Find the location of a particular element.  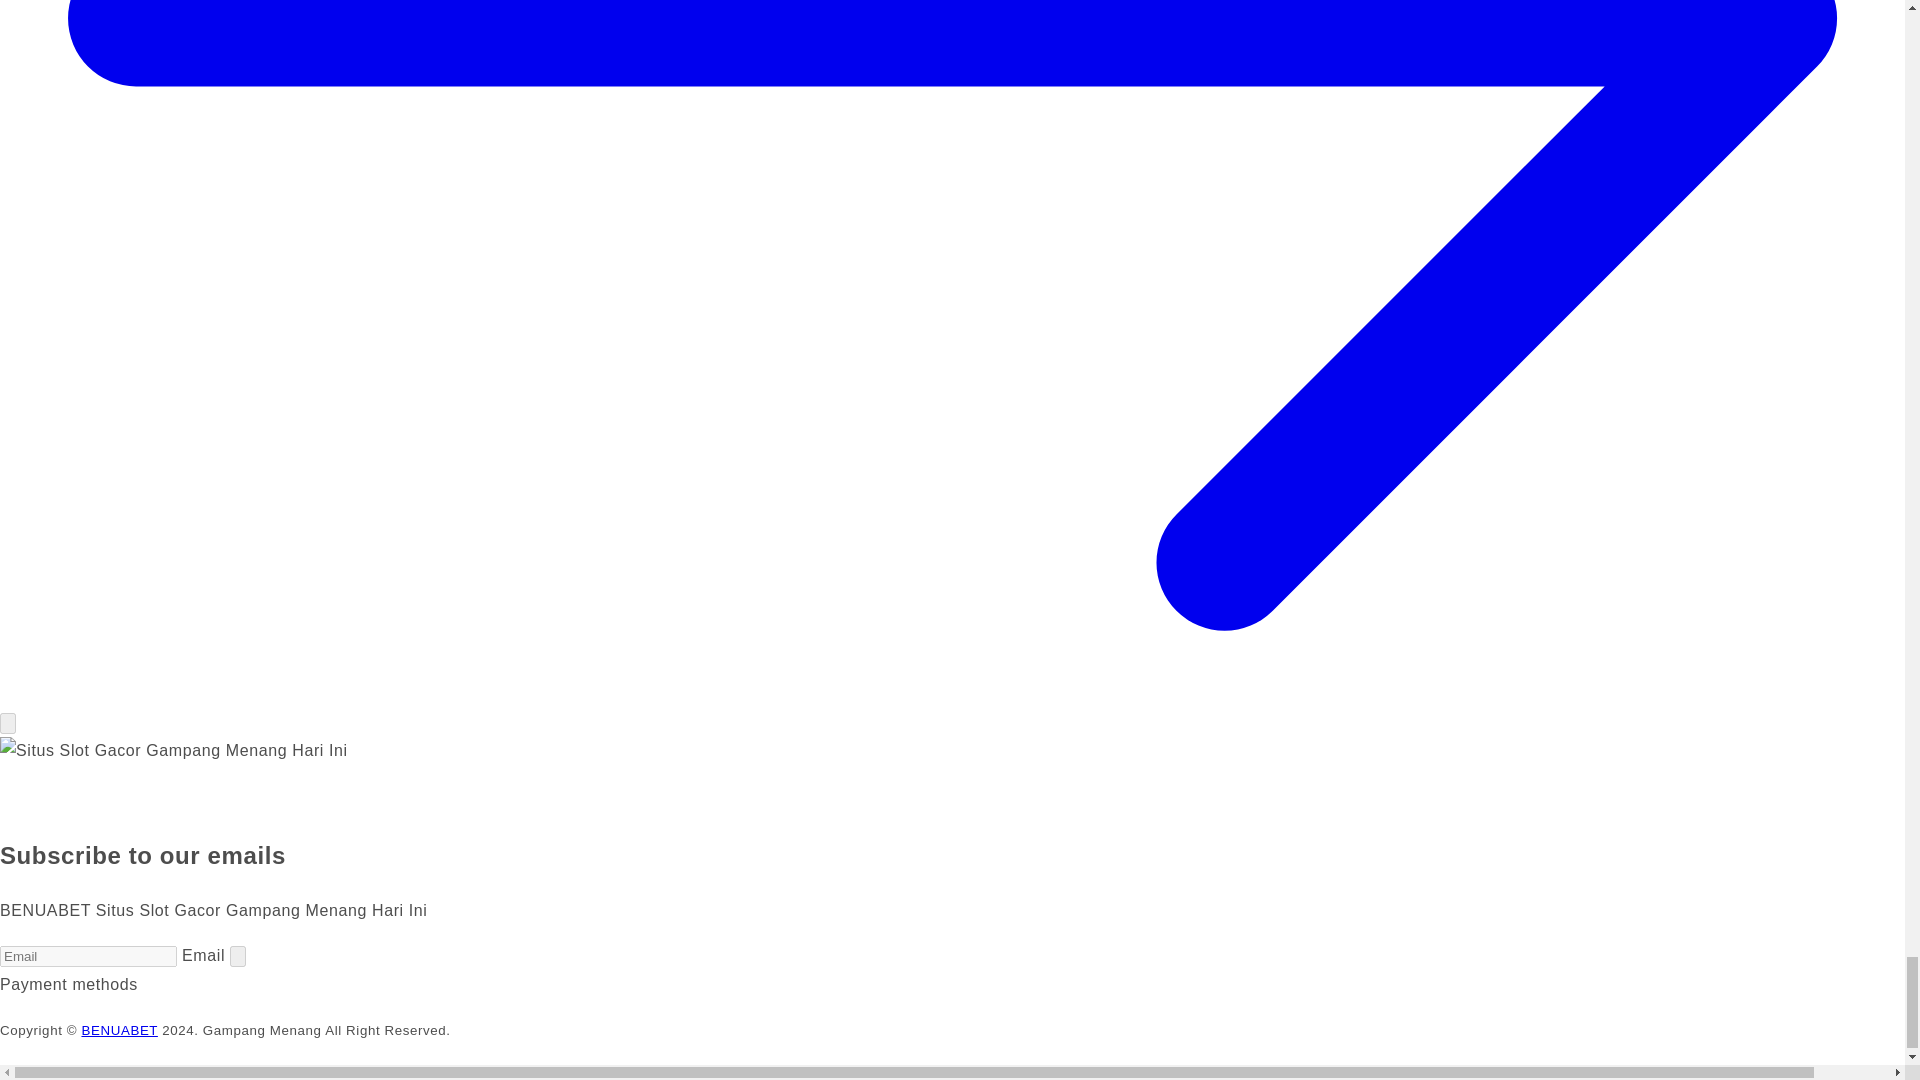

BENUABET is located at coordinates (118, 1030).